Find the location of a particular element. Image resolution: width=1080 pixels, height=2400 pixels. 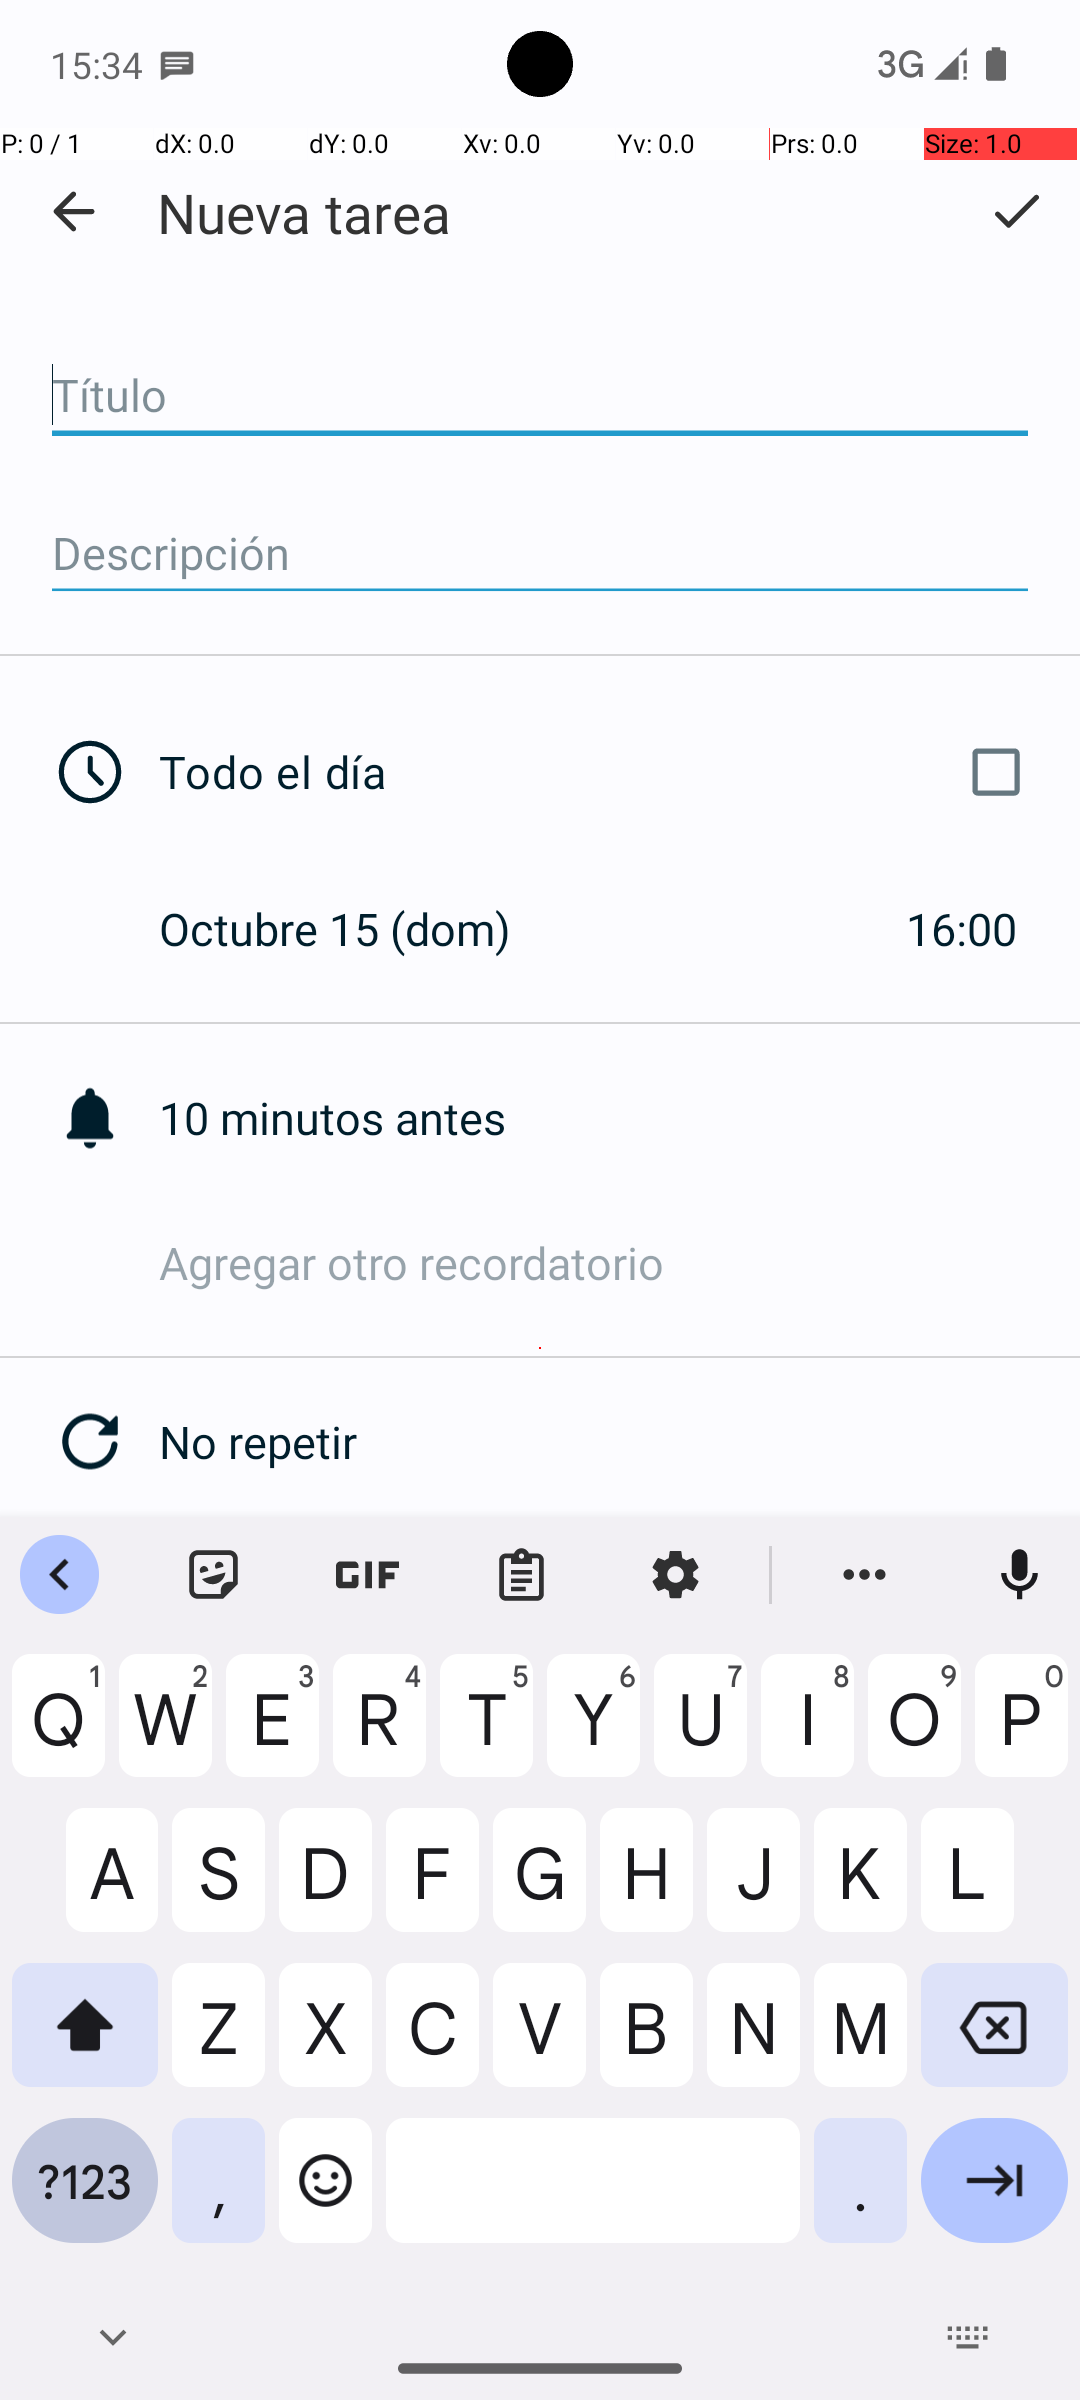

Descripción is located at coordinates (540, 554).